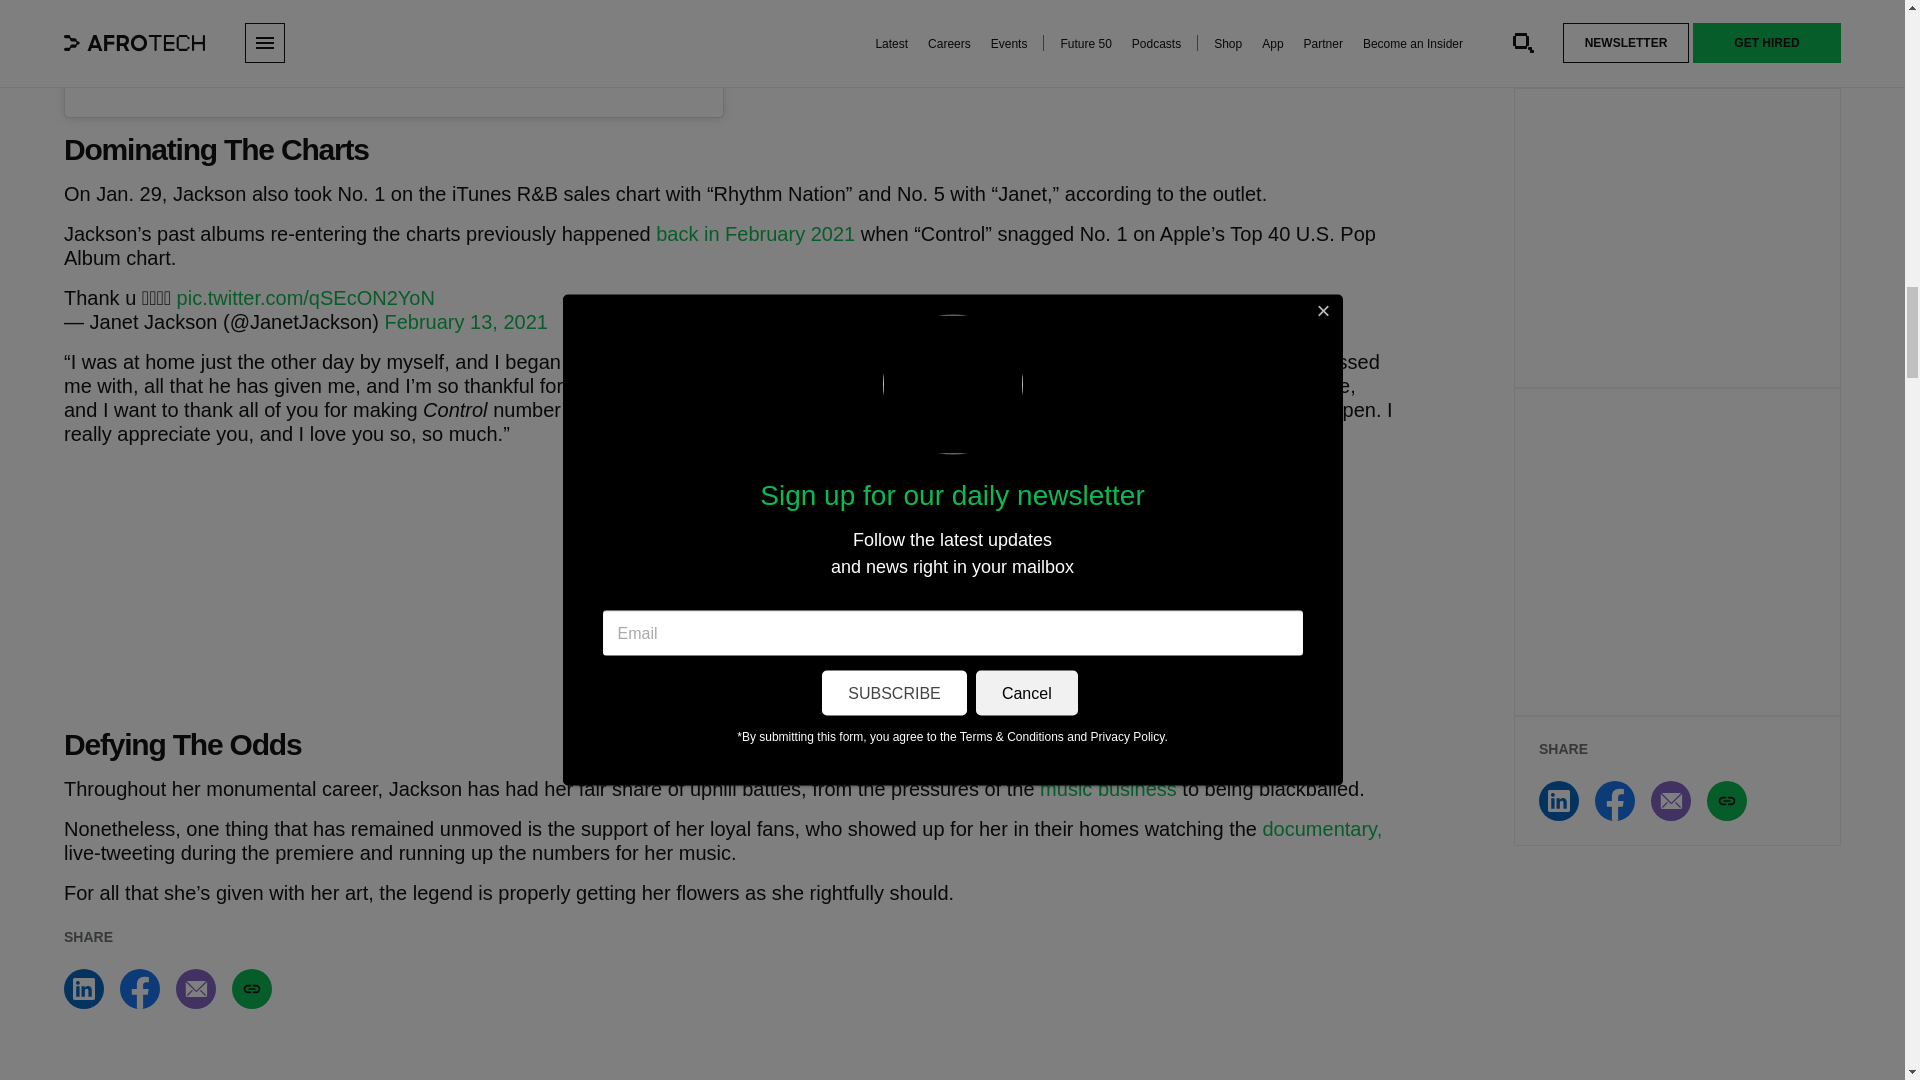 This screenshot has height=1080, width=1920. Describe the element at coordinates (755, 234) in the screenshot. I see `back in February 2021` at that location.